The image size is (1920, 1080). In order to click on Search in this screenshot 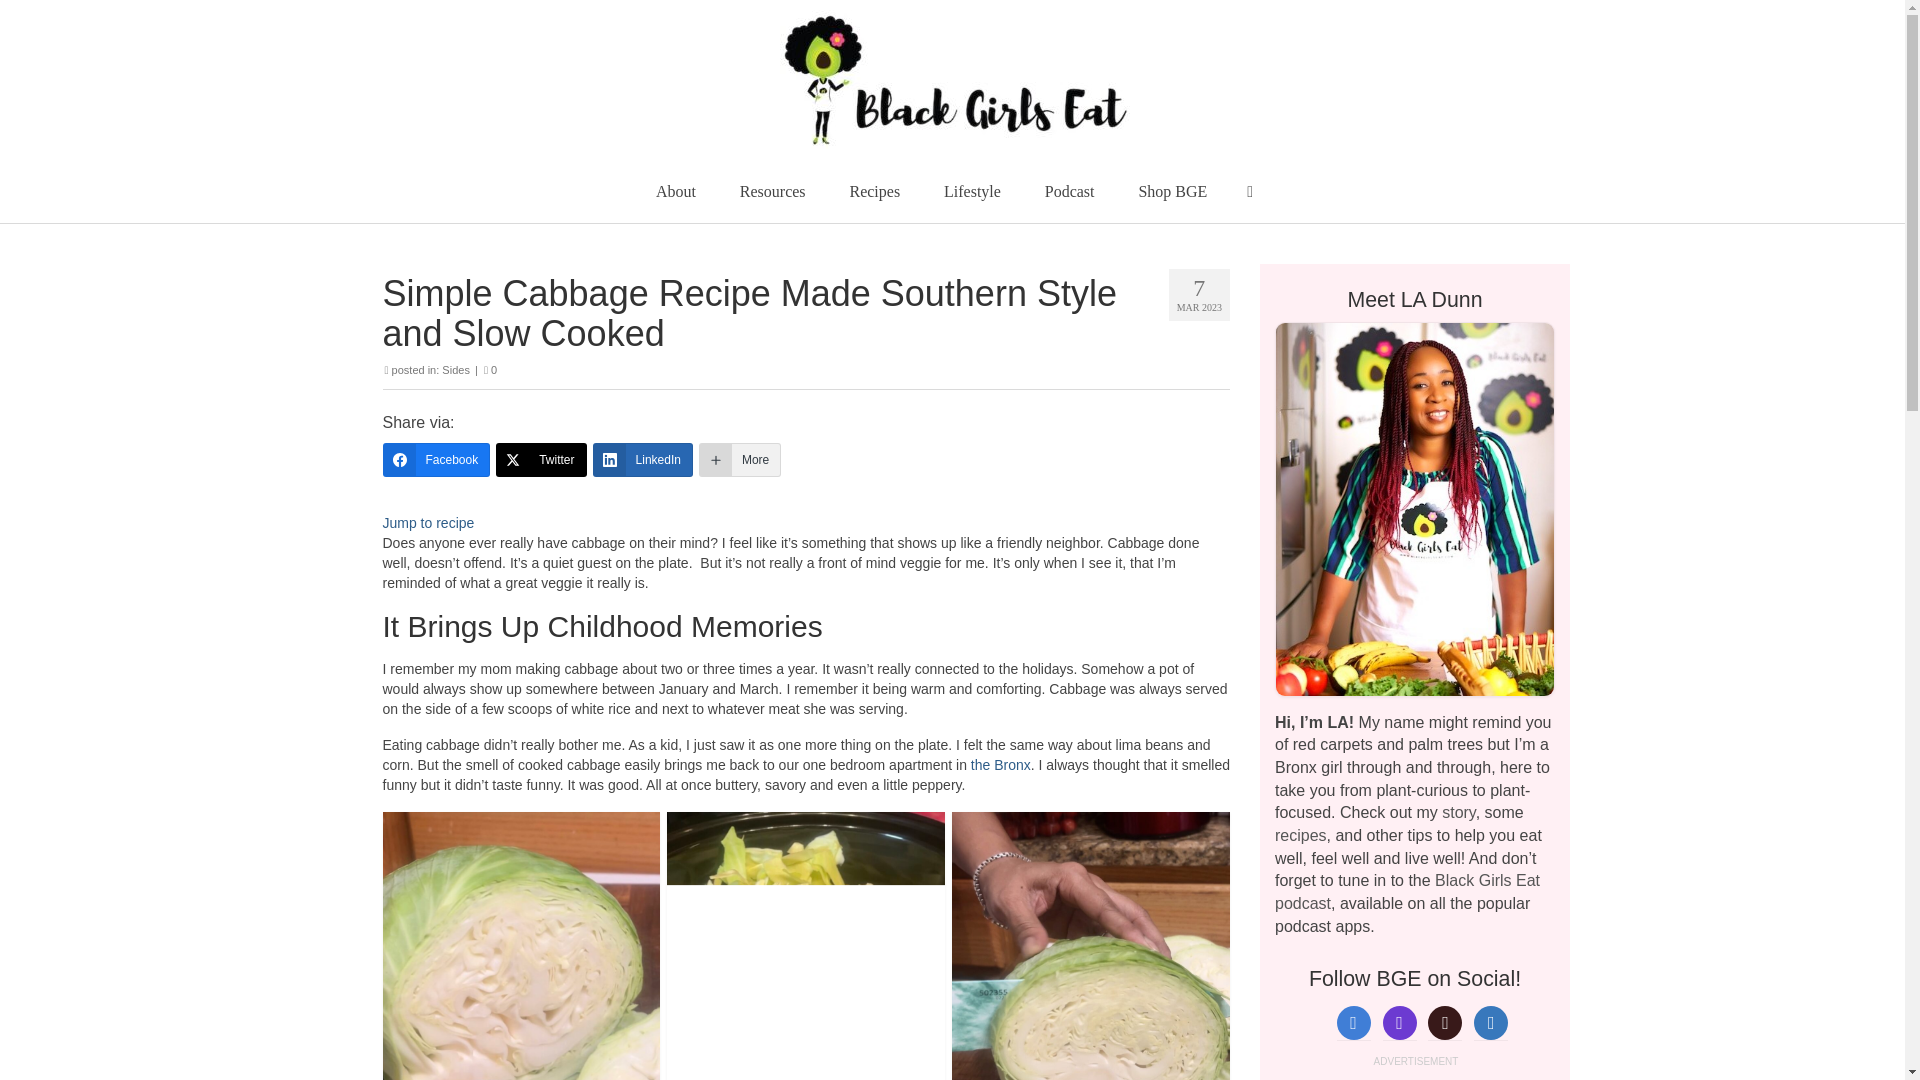, I will do `click(1250, 191)`.